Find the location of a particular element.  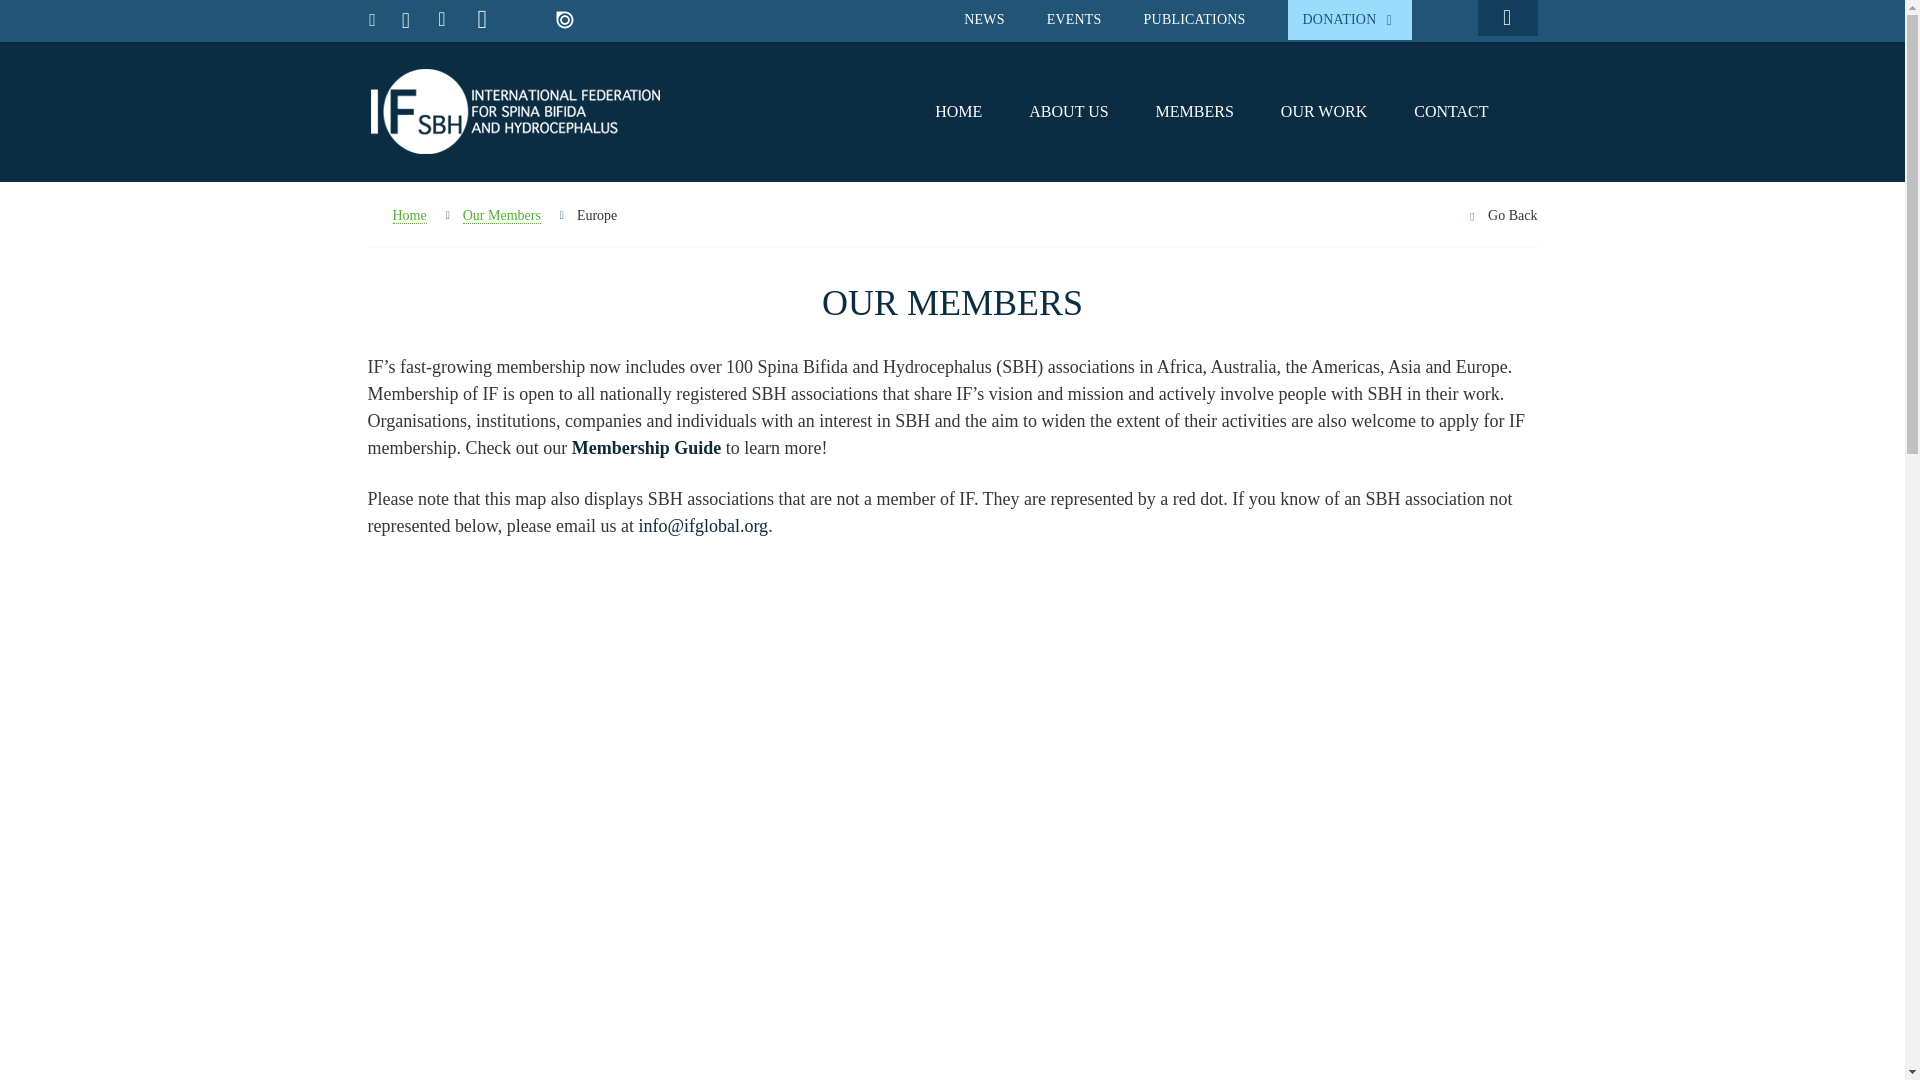

HOME is located at coordinates (958, 110).